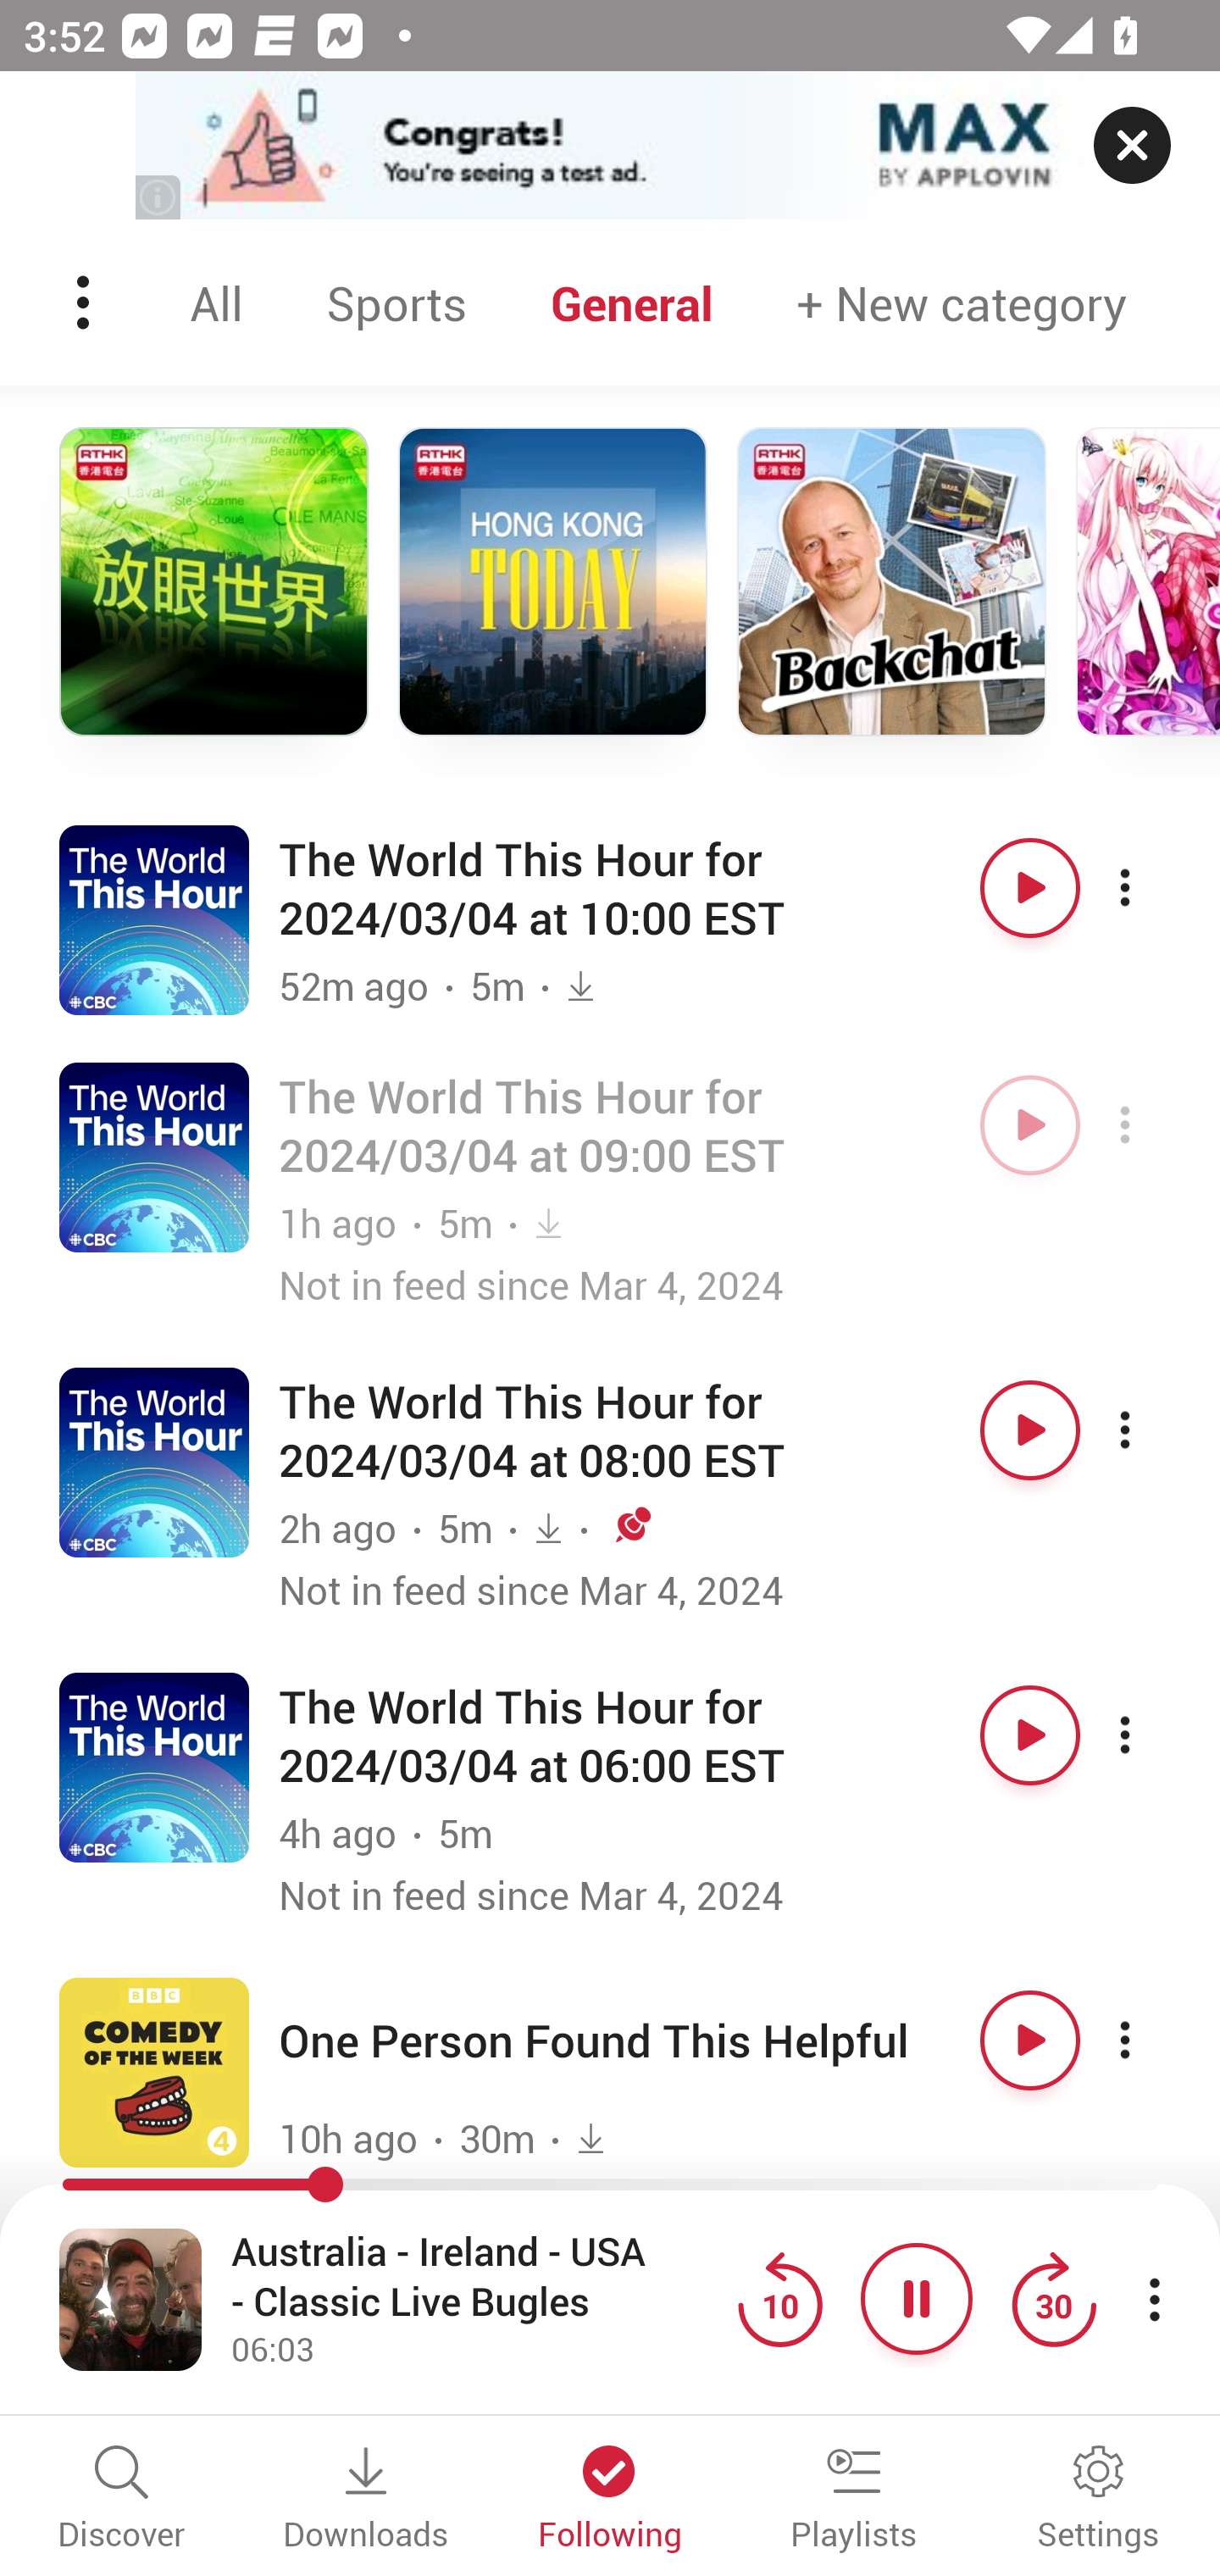  Describe the element at coordinates (917, 2298) in the screenshot. I see `Pause button` at that location.